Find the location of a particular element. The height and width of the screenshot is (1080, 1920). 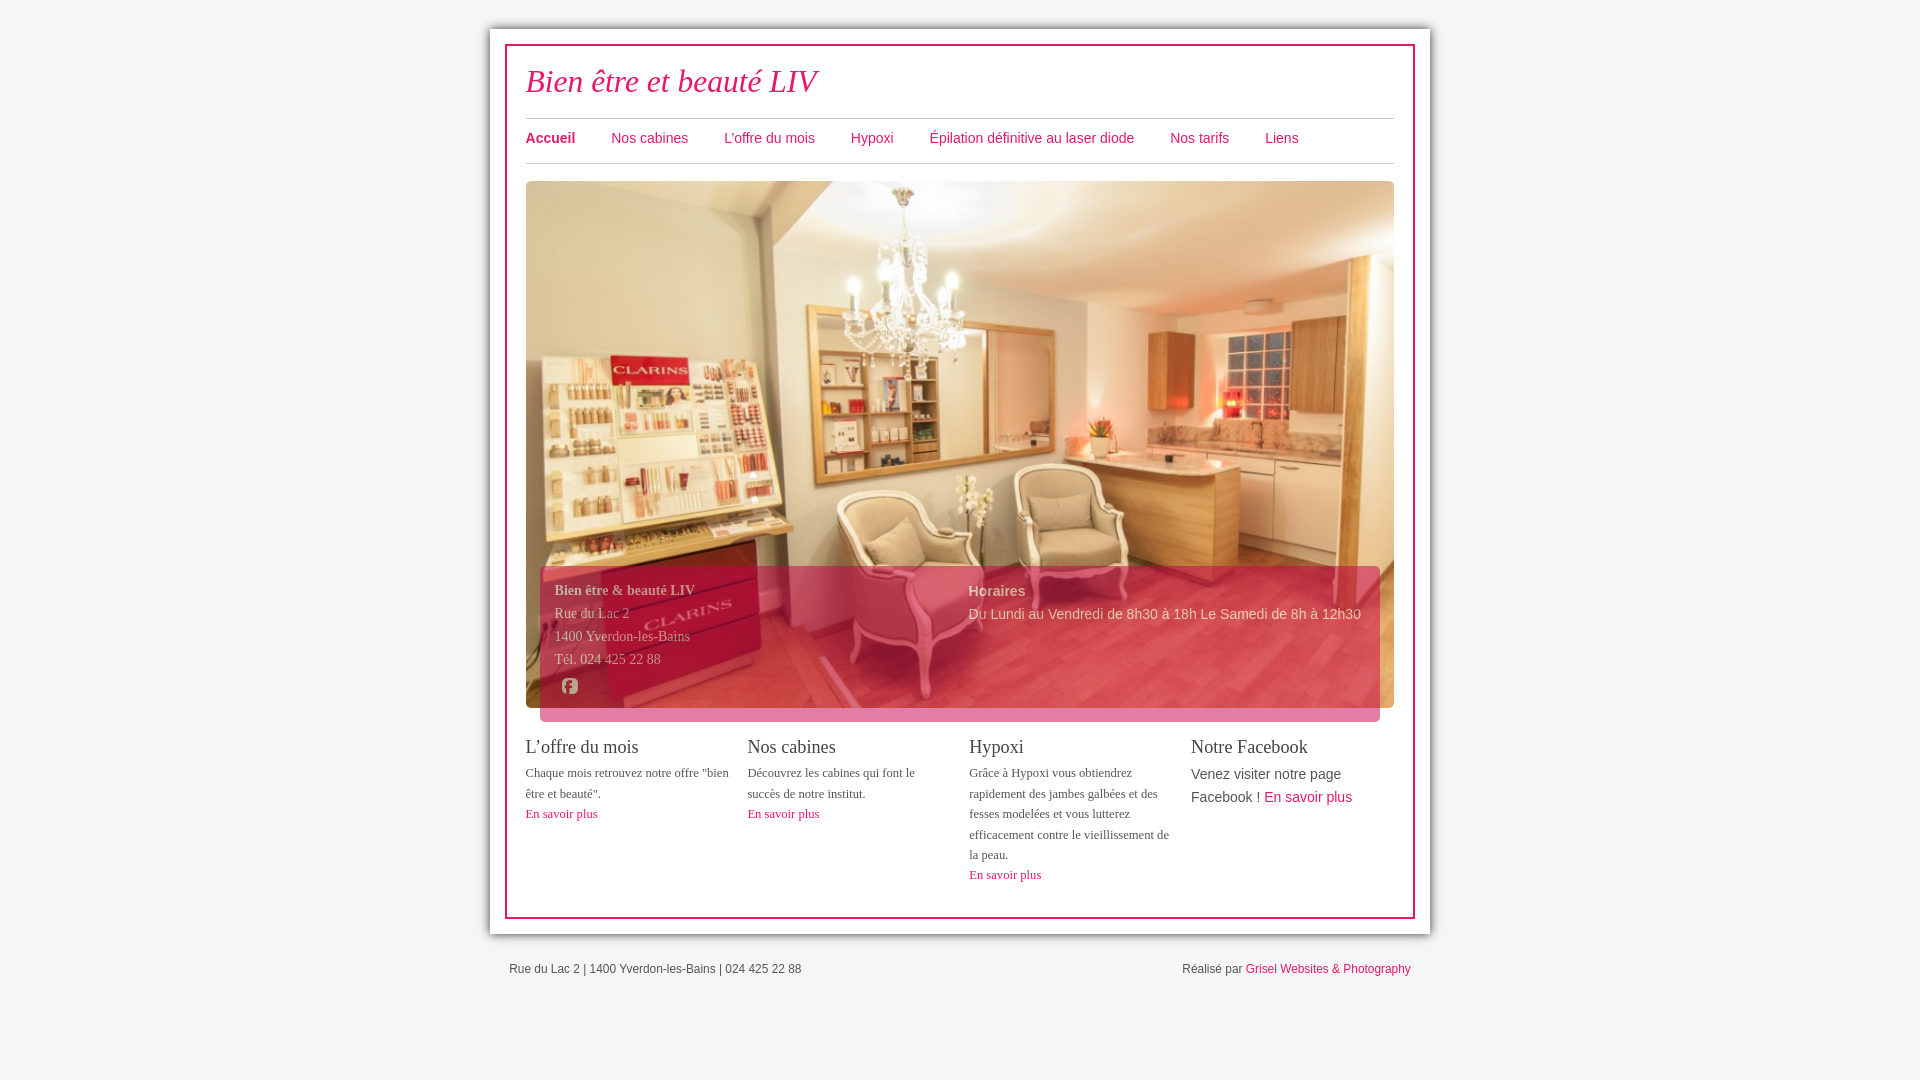

En savoir plus is located at coordinates (562, 814).